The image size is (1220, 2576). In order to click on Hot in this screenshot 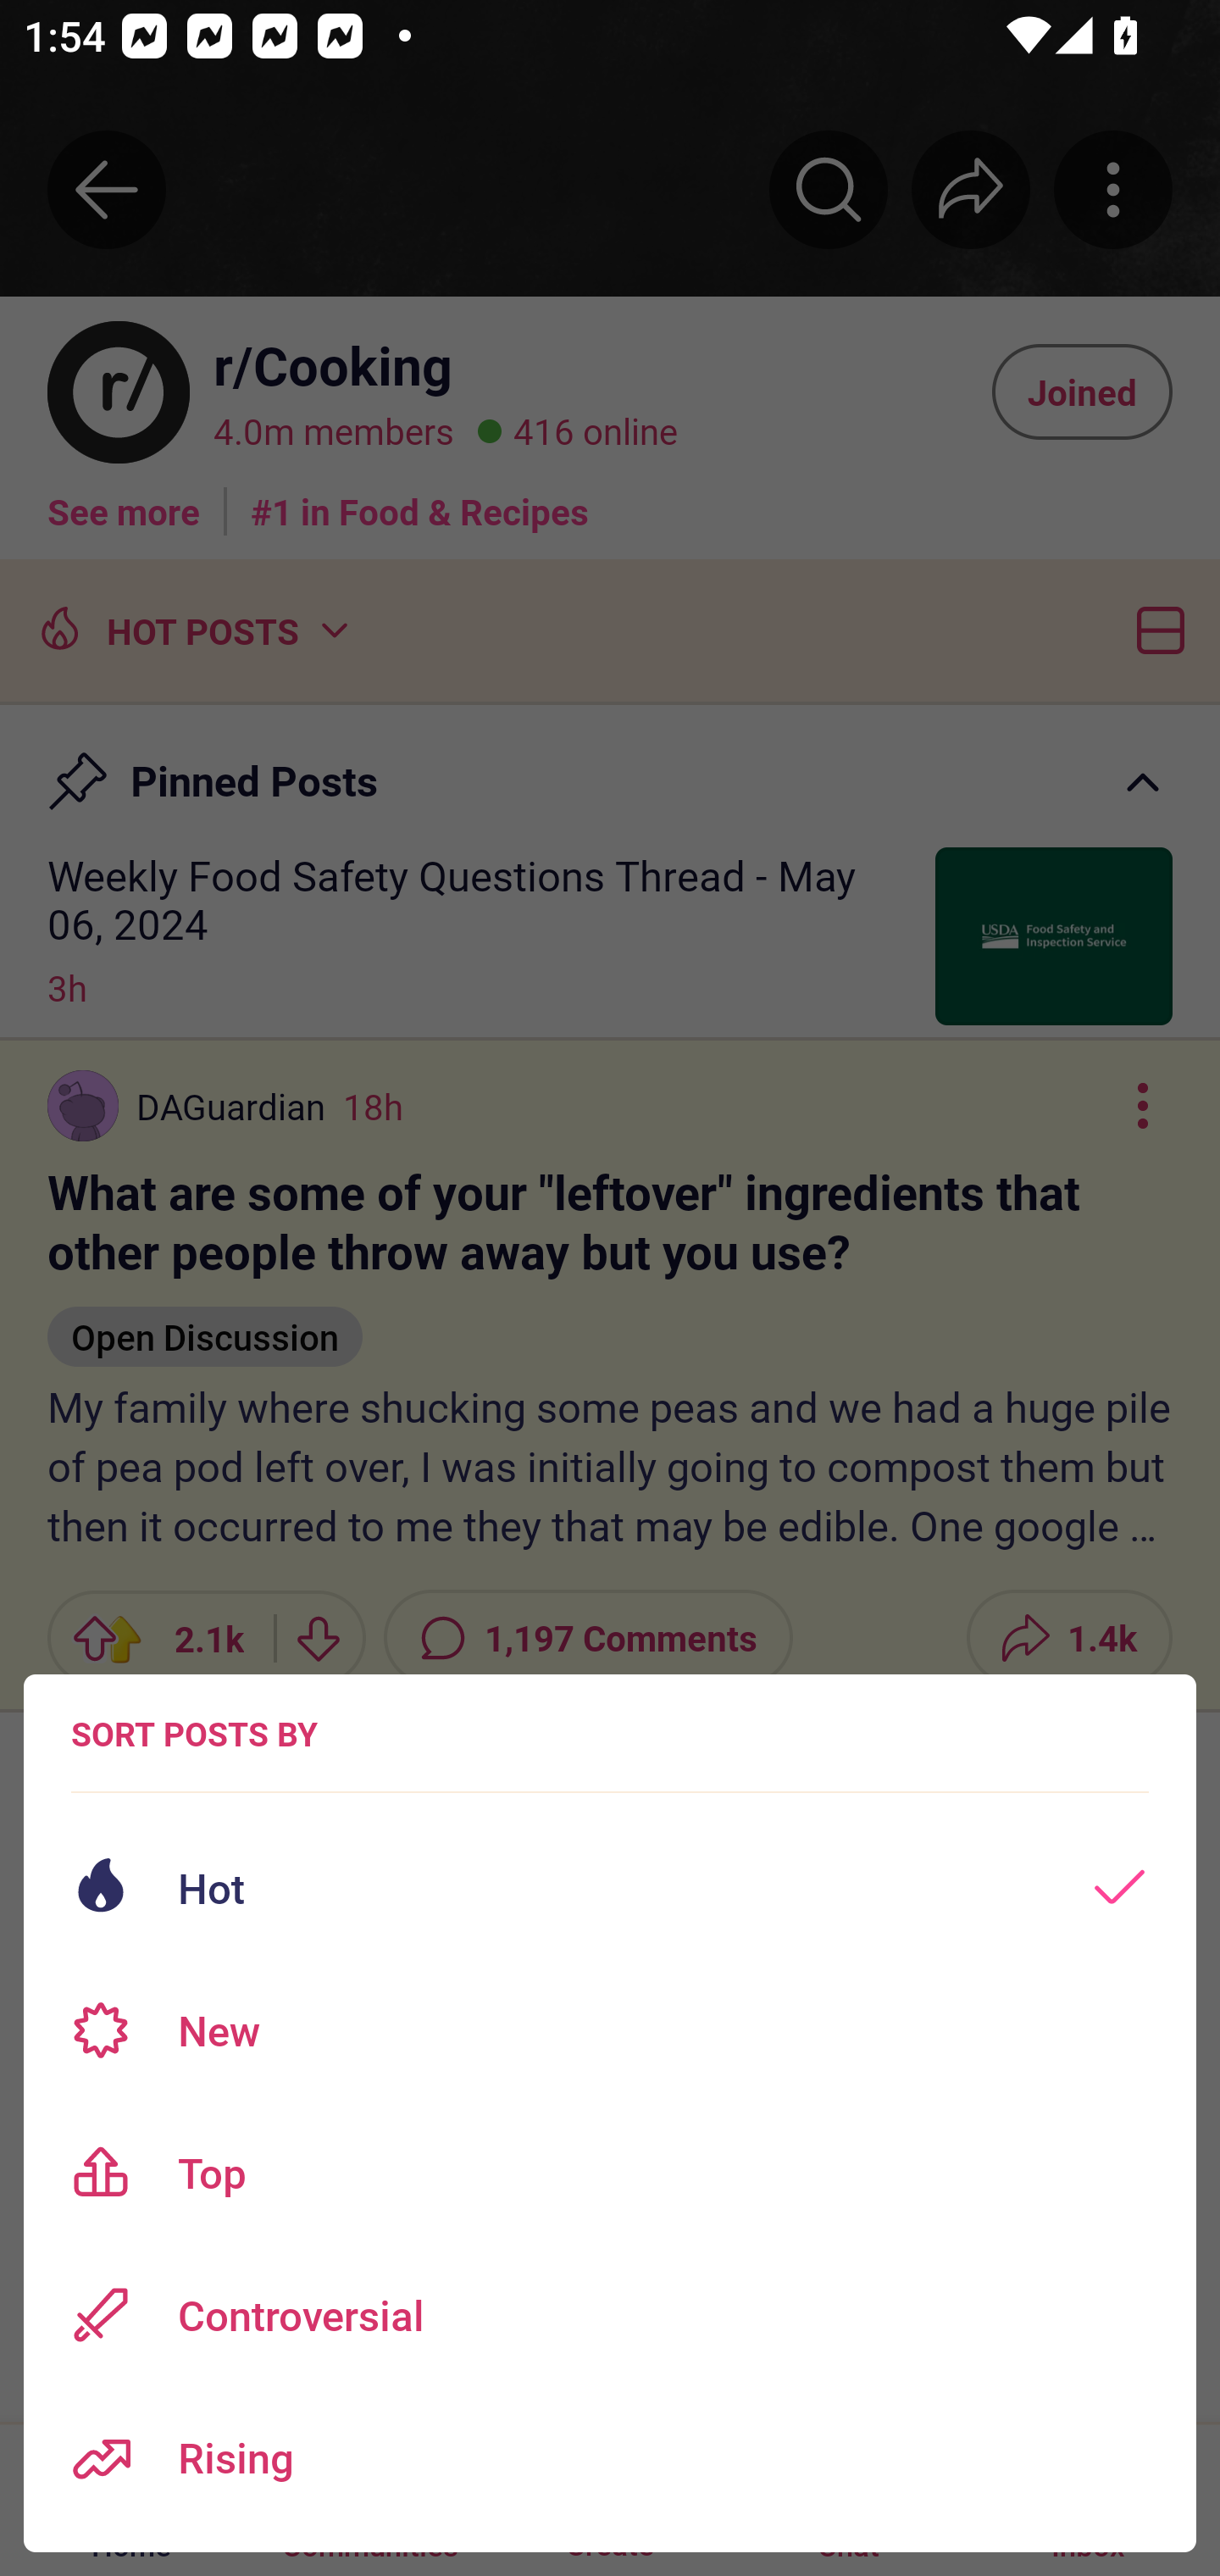, I will do `click(610, 1888)`.